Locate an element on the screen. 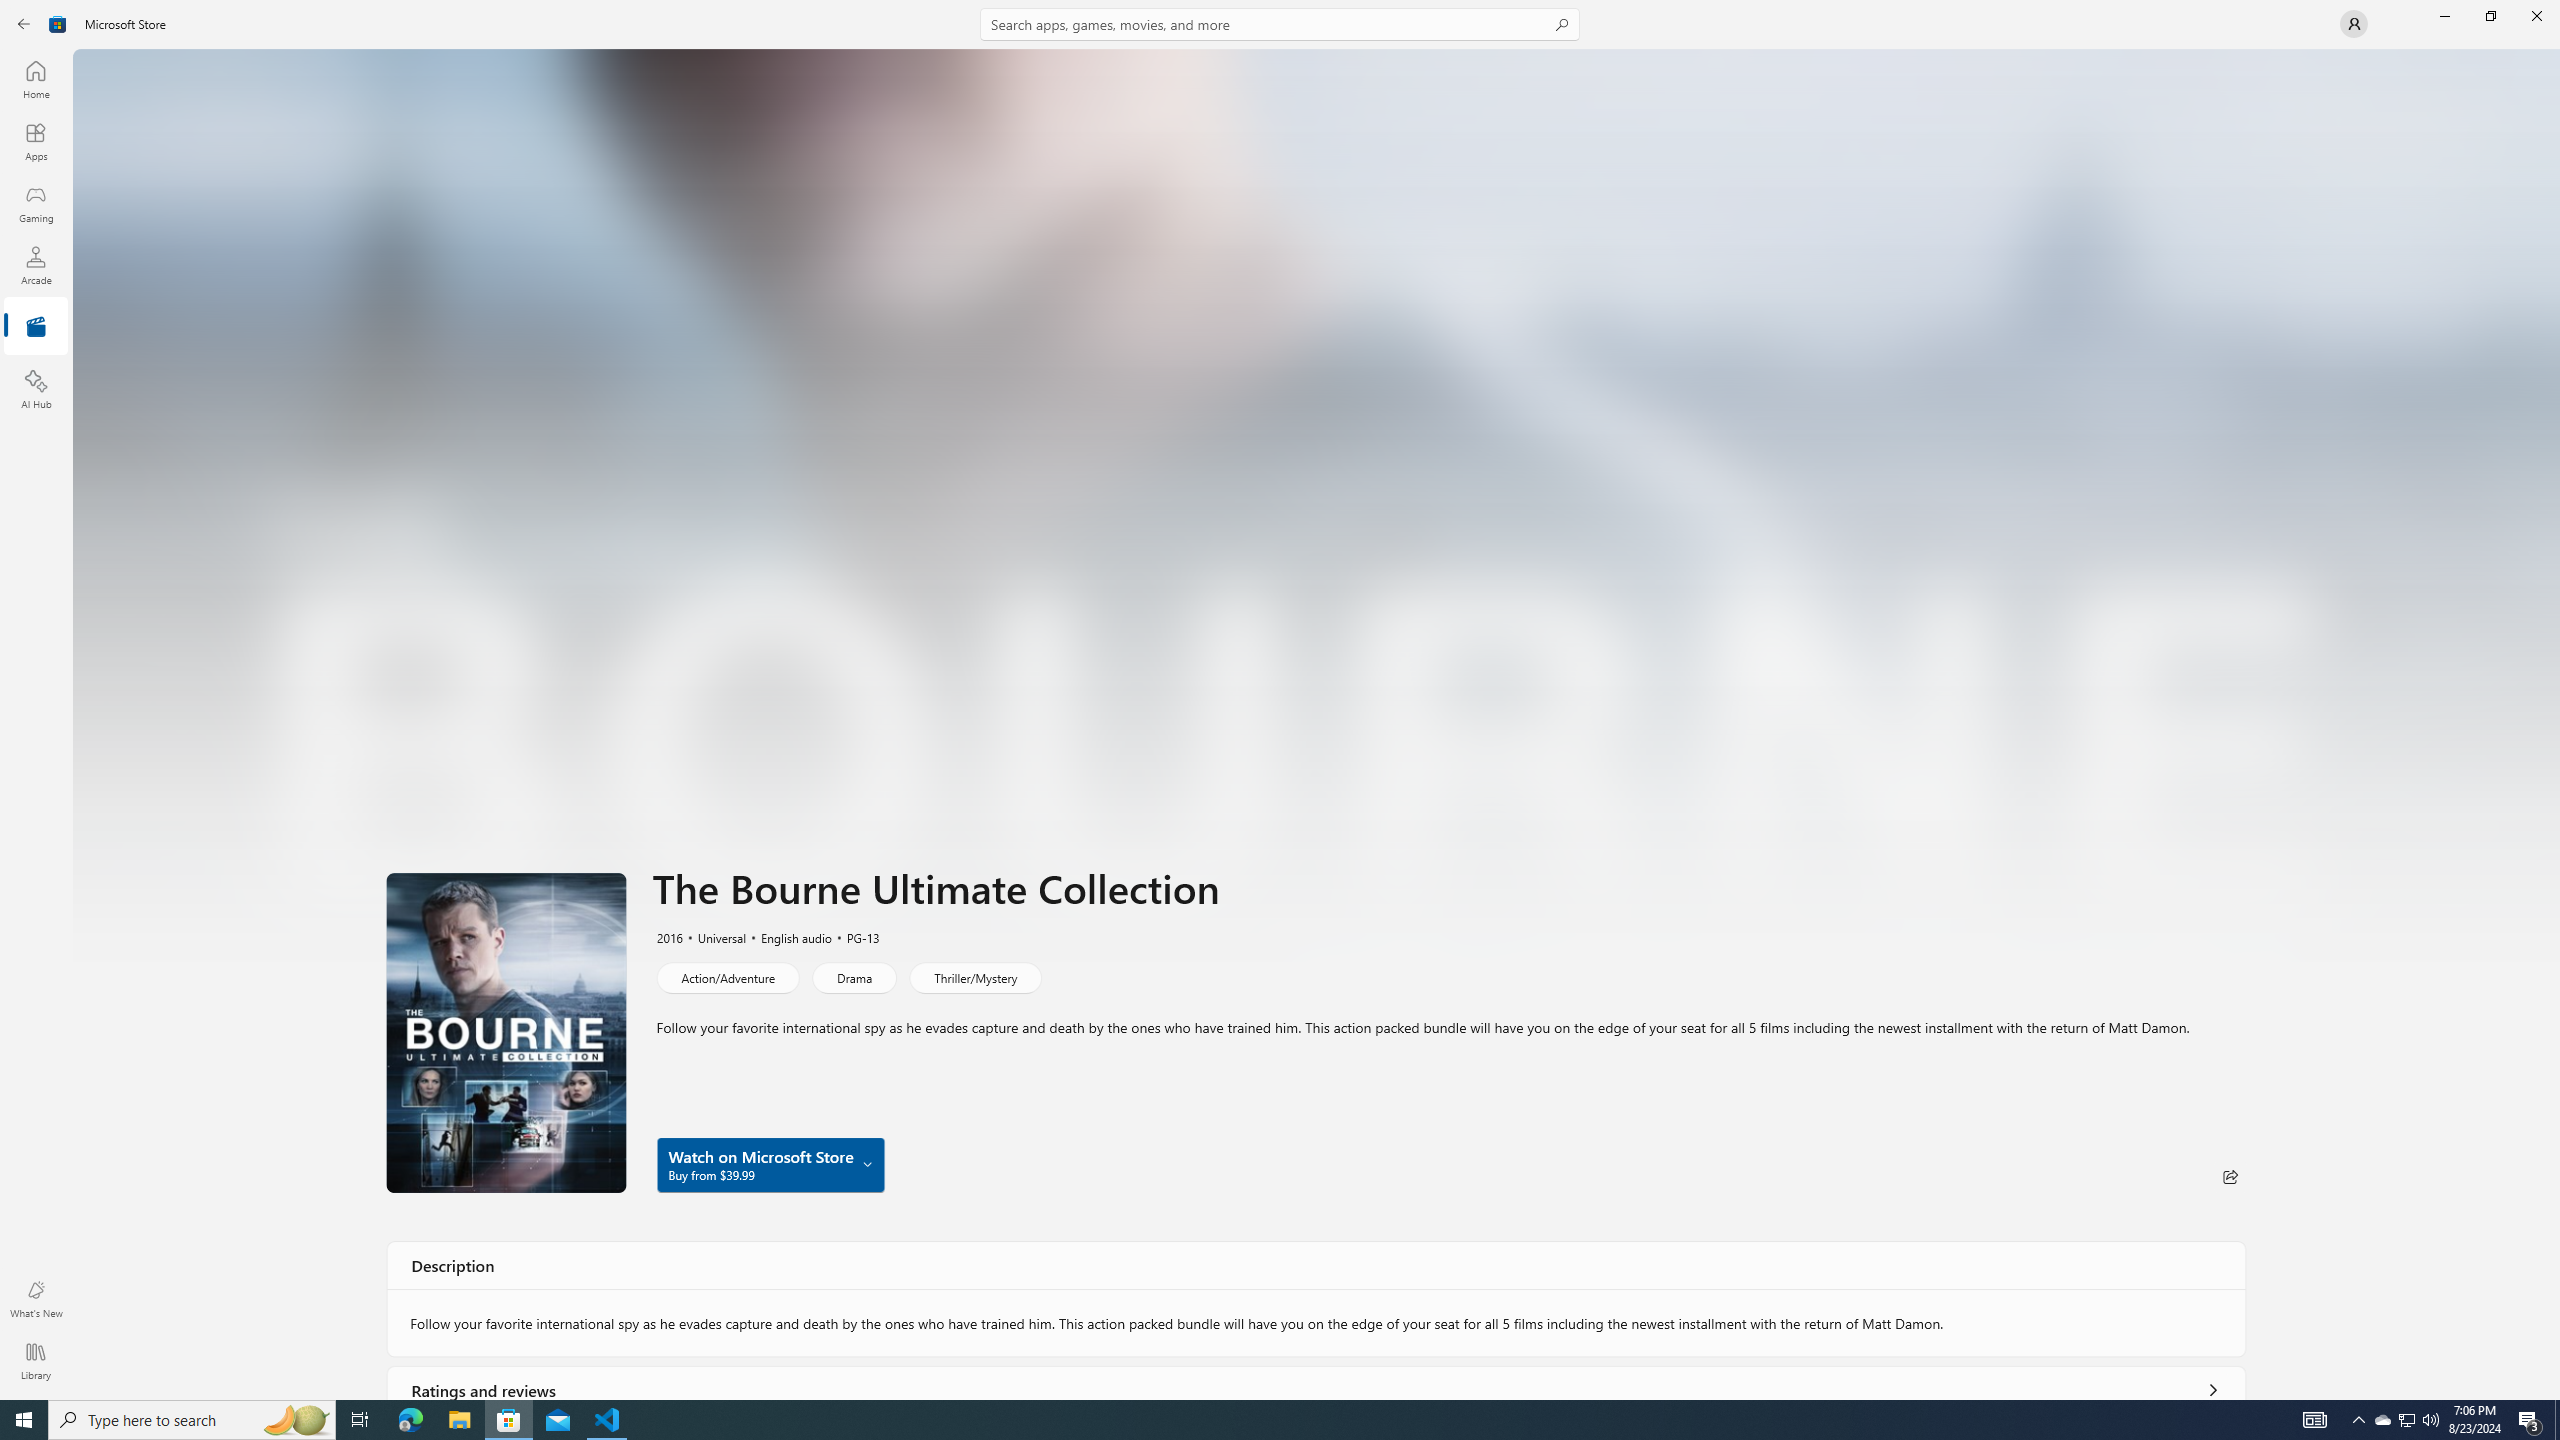  2016 is located at coordinates (668, 937).